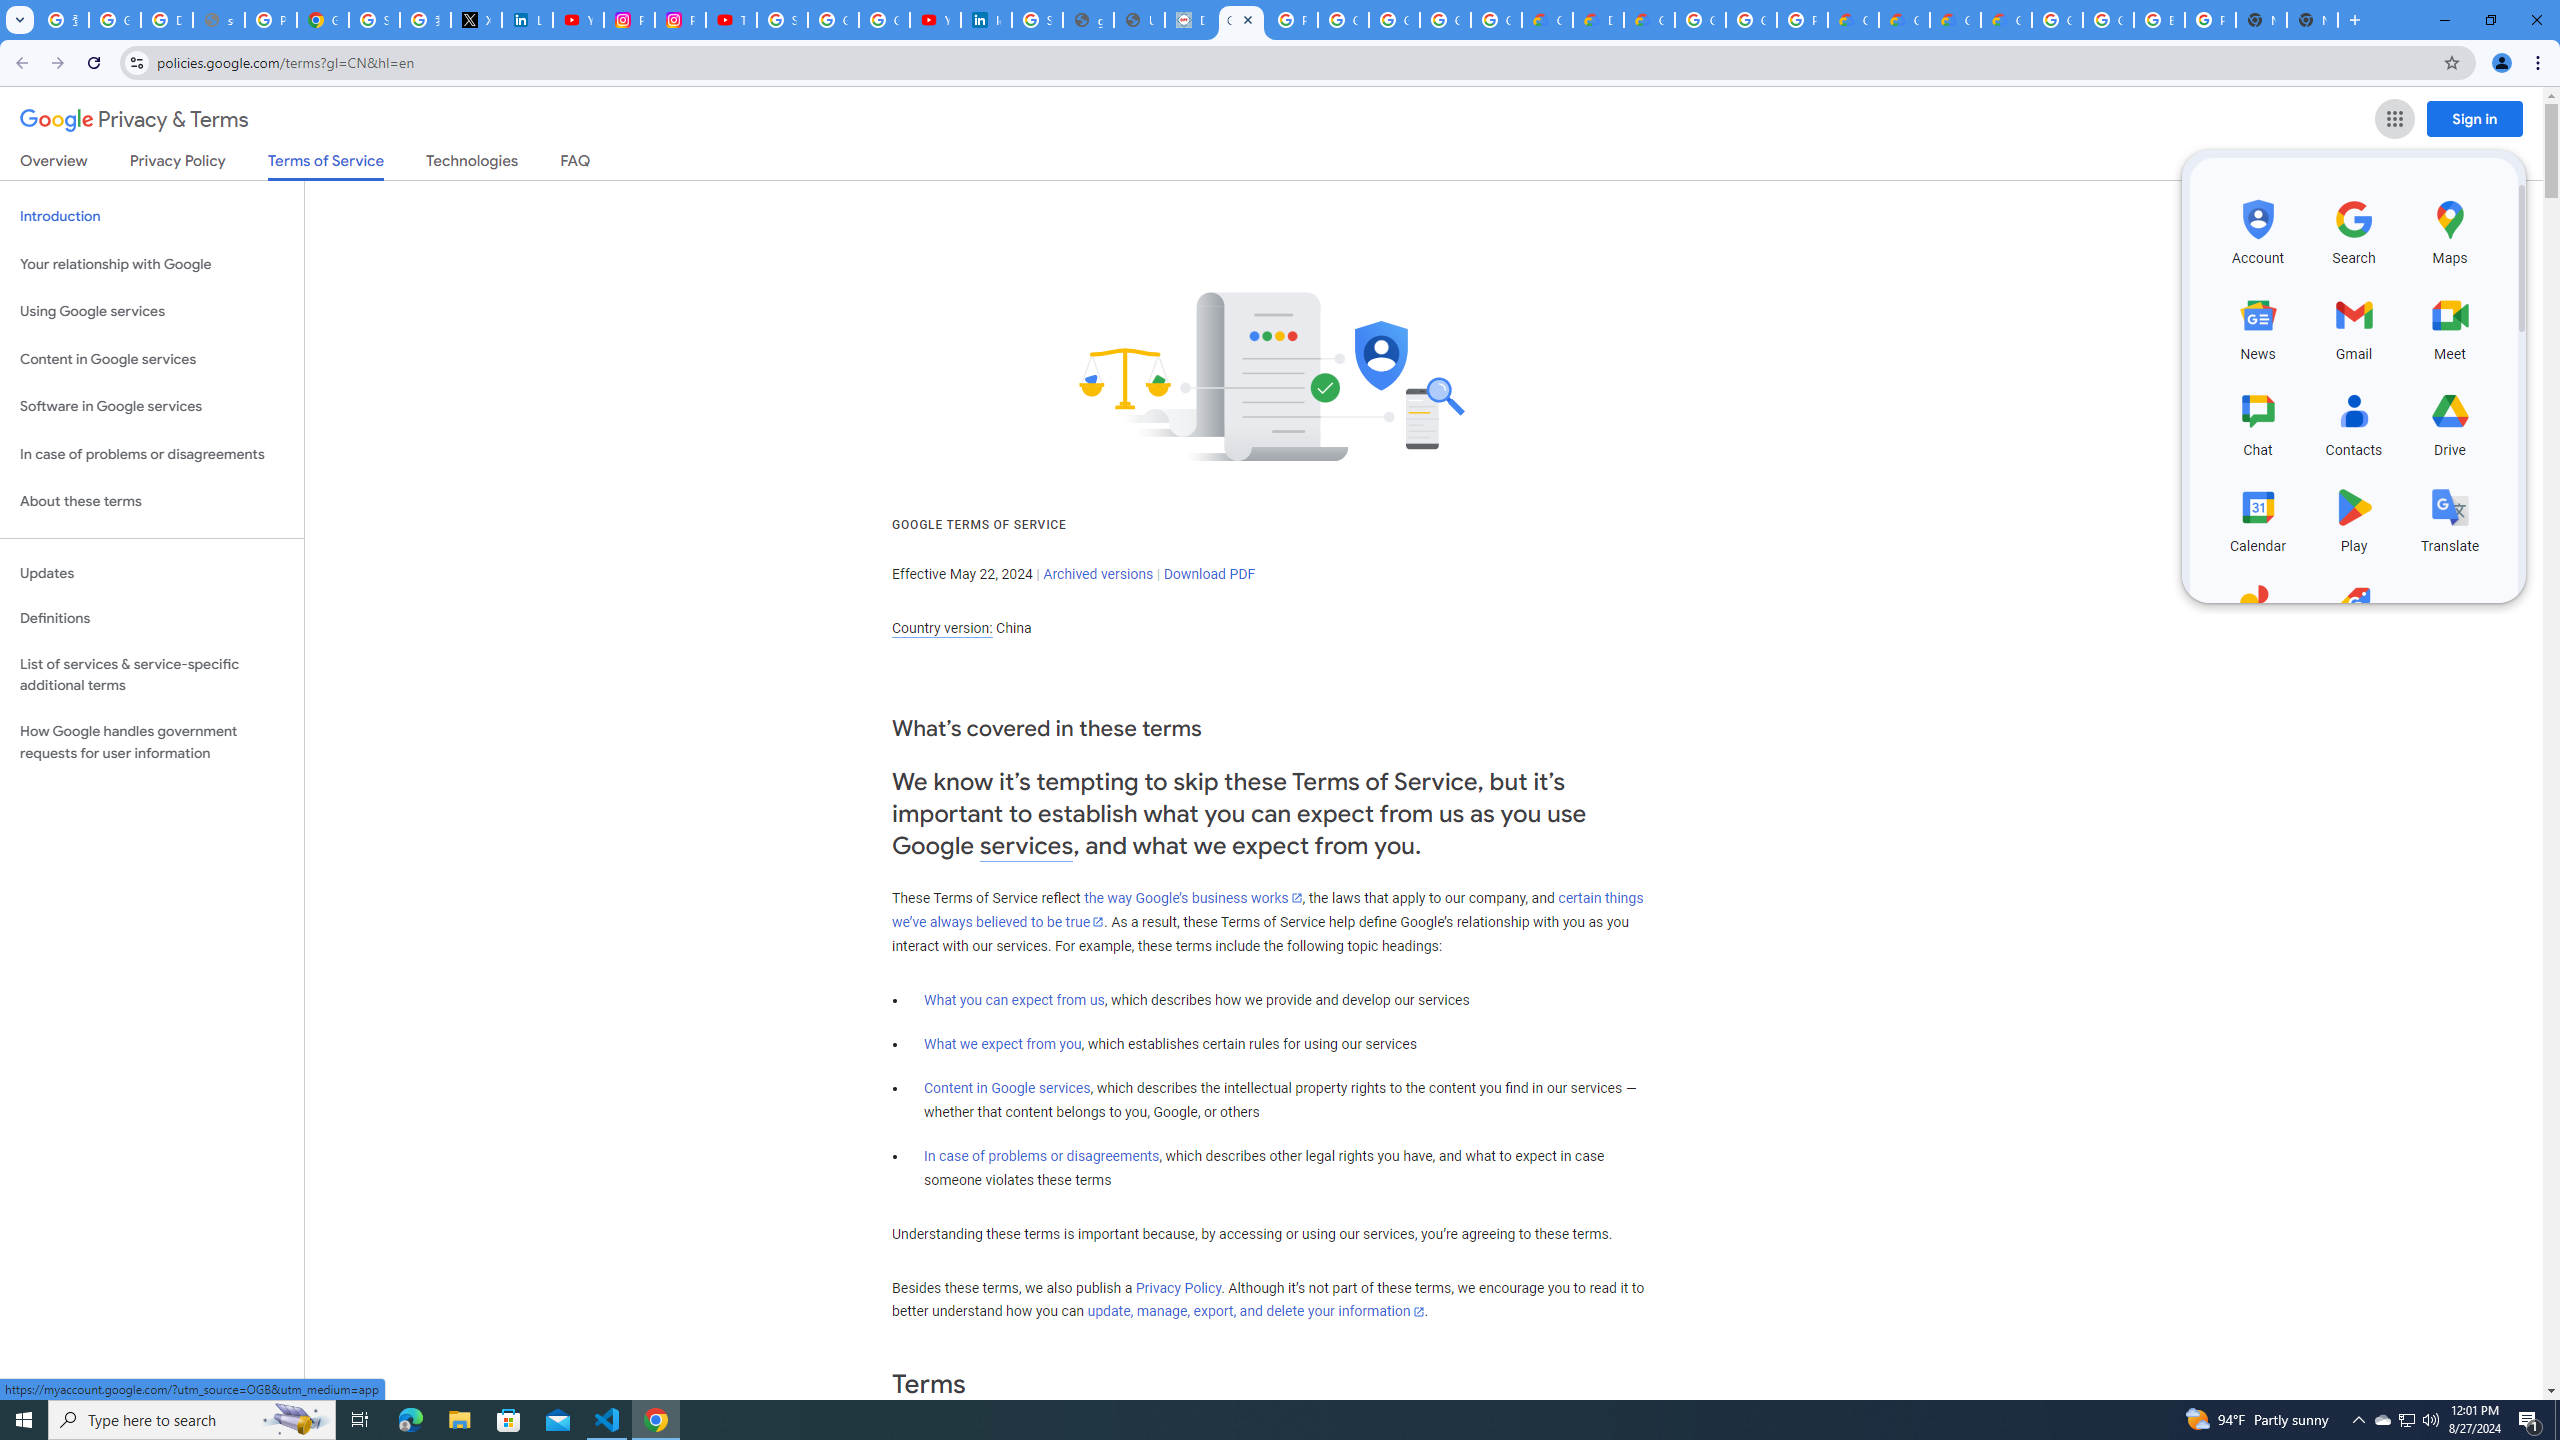 The width and height of the screenshot is (2560, 1440). Describe the element at coordinates (1088, 20) in the screenshot. I see `google_privacy_policy_en.pdf` at that location.